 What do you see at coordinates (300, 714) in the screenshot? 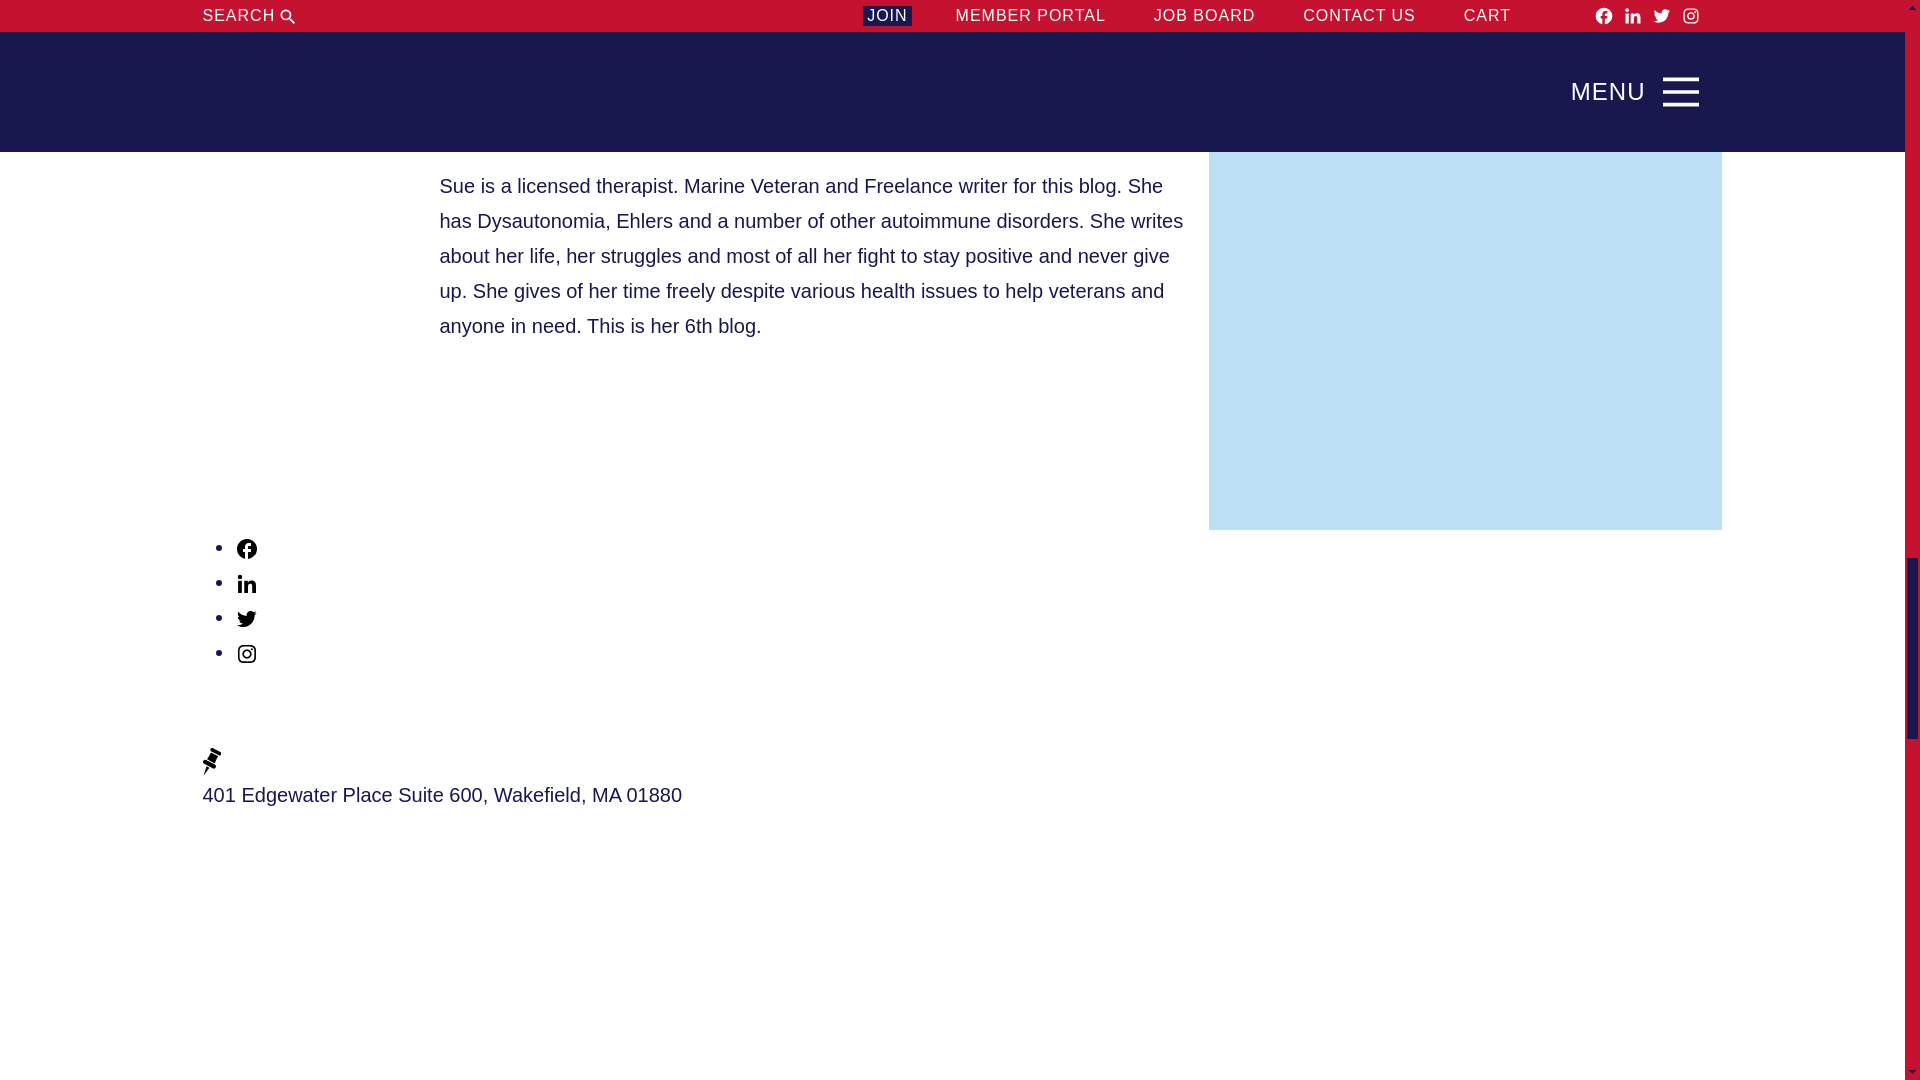
I see `Women Marines Association` at bounding box center [300, 714].